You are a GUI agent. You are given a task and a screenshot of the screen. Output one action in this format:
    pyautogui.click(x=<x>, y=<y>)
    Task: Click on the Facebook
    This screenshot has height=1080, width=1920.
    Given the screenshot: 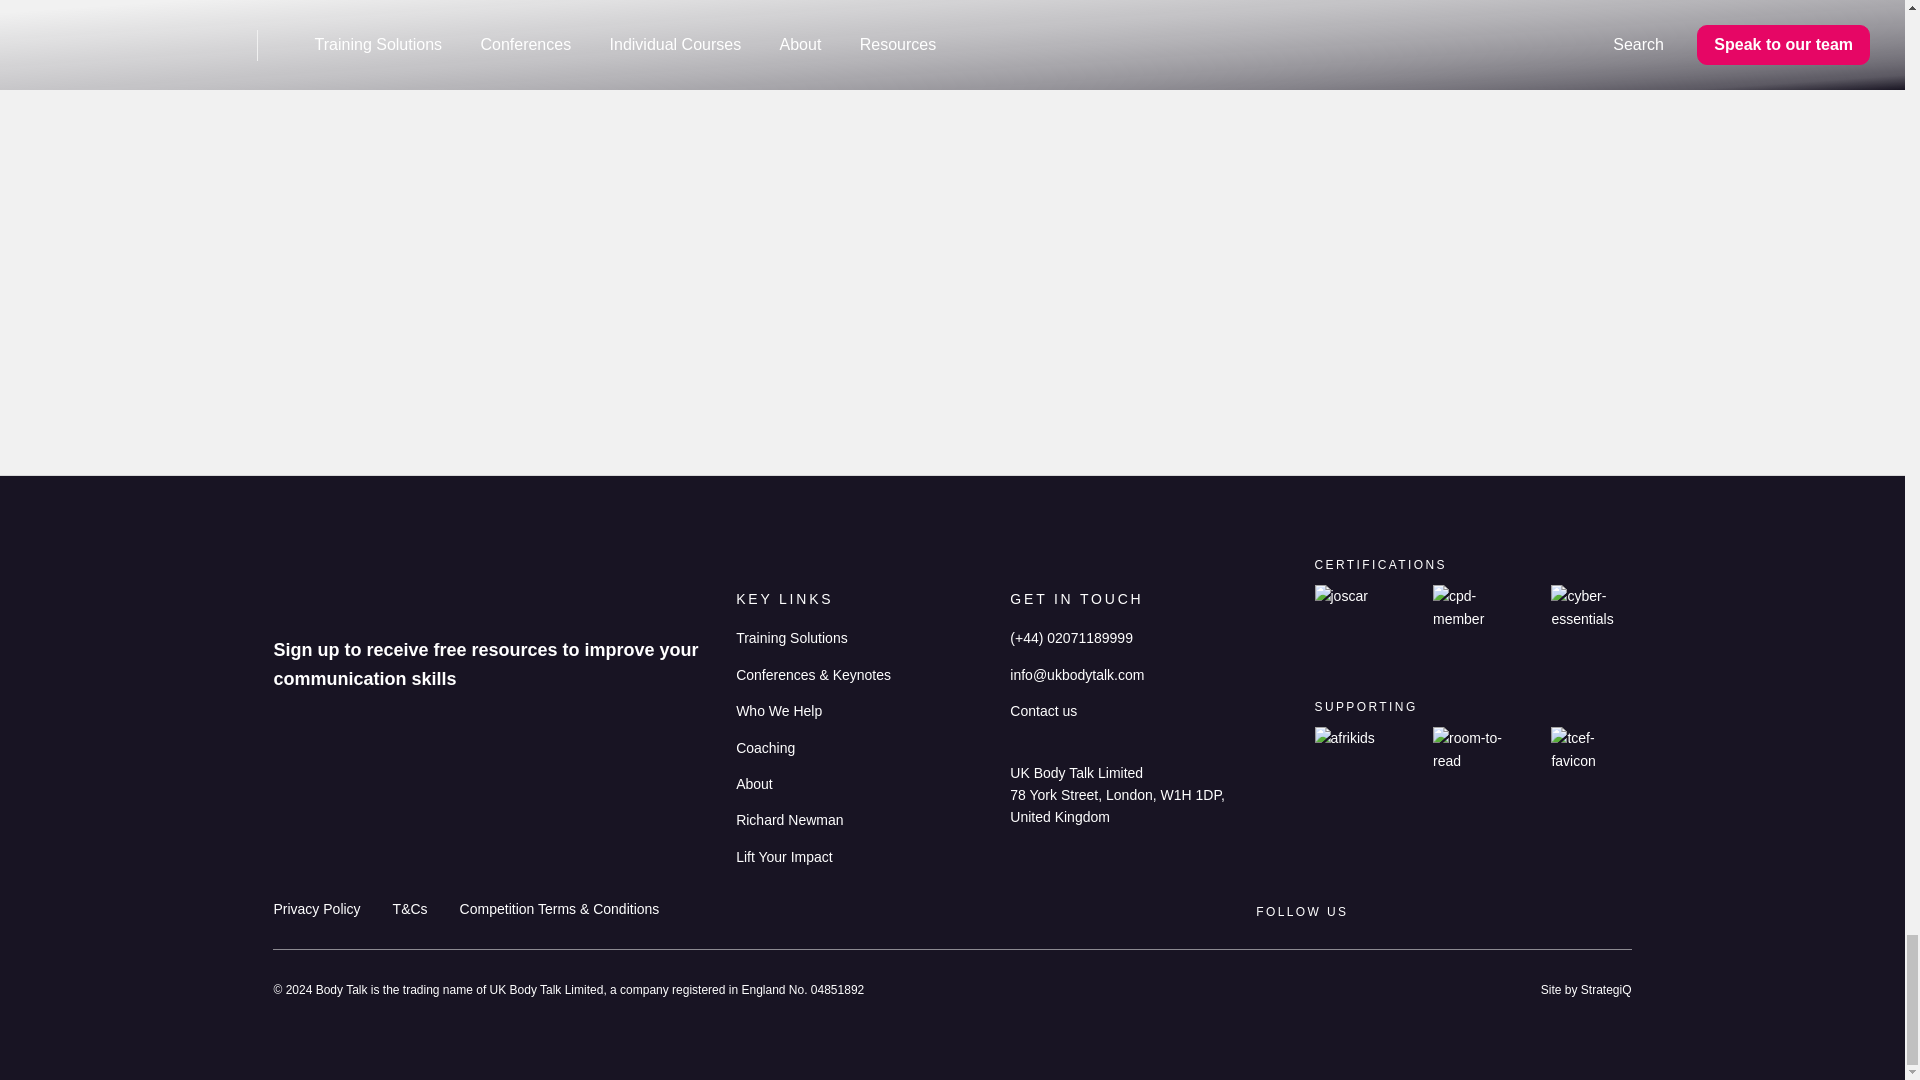 What is the action you would take?
    pyautogui.click(x=1580, y=912)
    